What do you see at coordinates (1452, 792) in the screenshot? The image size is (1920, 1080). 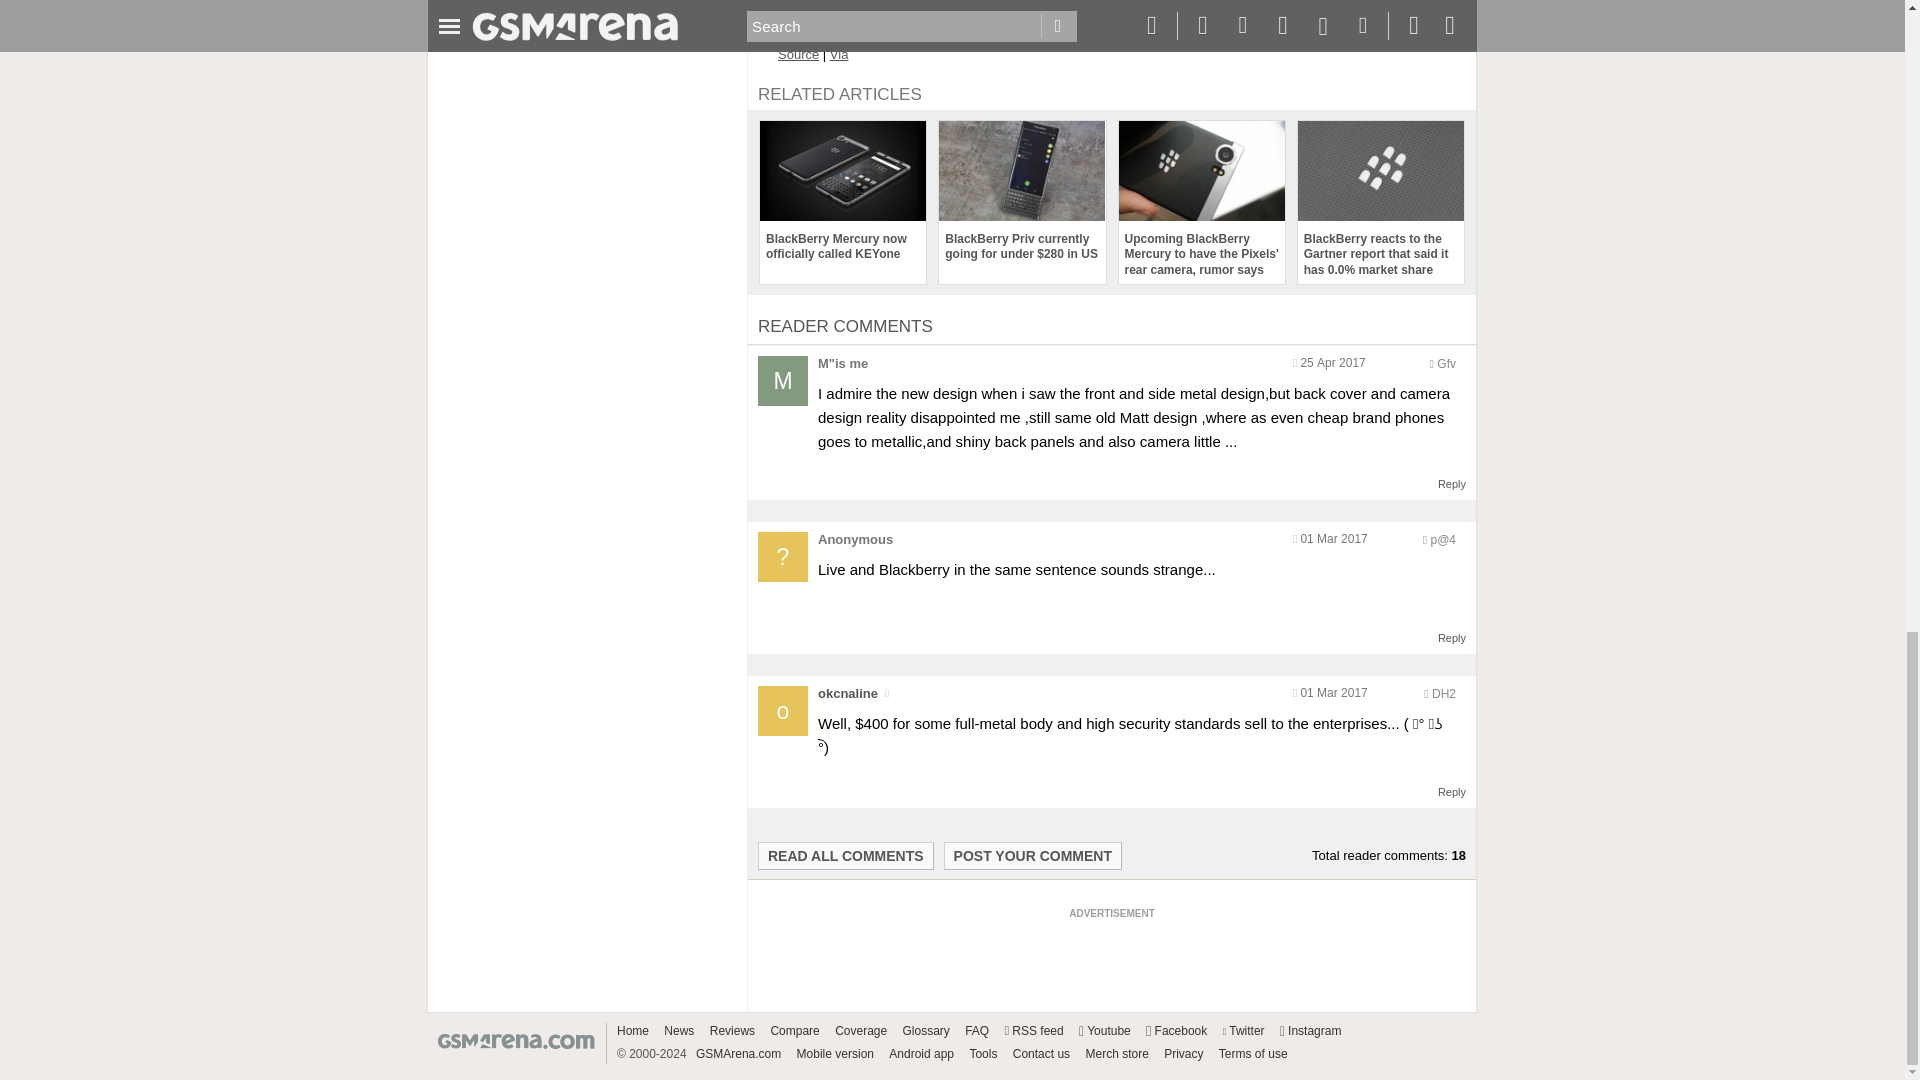 I see `Reply to this post` at bounding box center [1452, 792].